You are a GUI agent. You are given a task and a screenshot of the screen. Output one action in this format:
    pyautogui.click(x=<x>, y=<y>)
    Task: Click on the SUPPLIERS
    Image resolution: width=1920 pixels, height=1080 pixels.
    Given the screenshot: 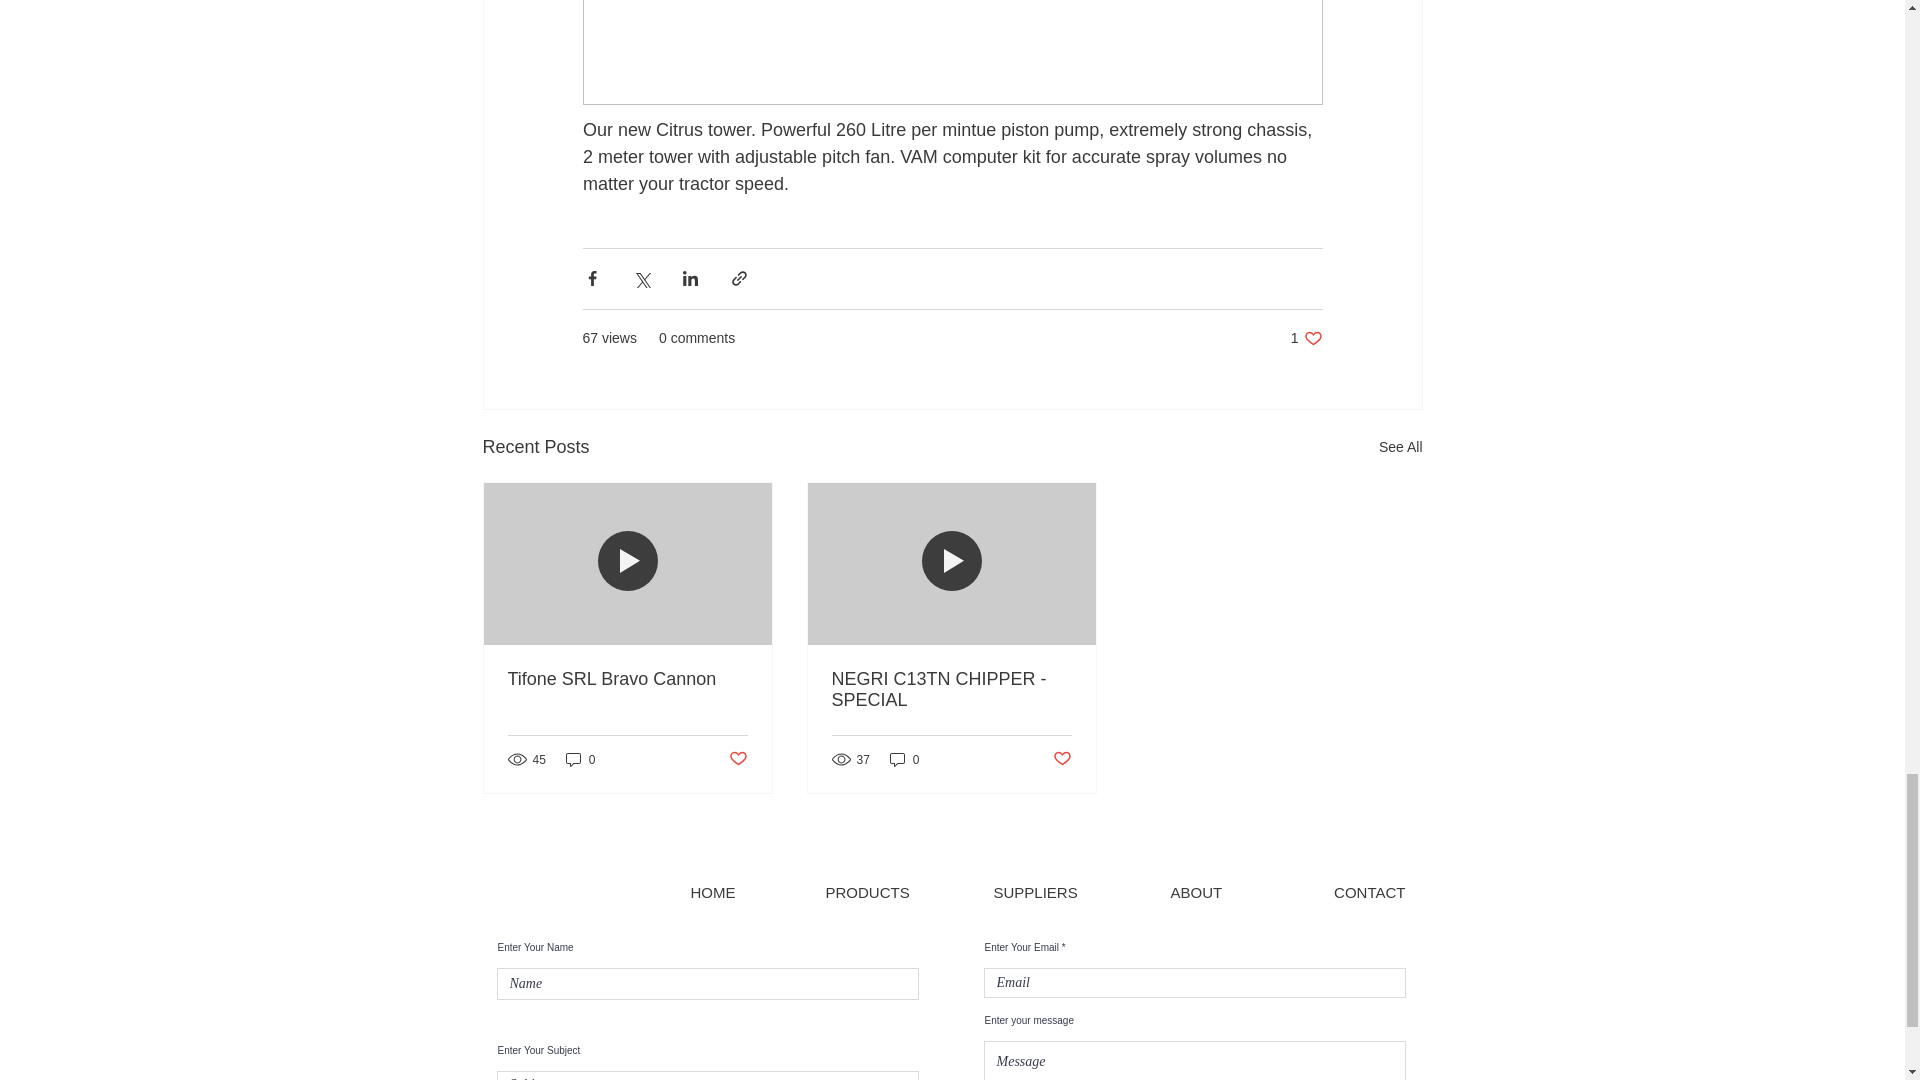 What is the action you would take?
    pyautogui.click(x=1036, y=892)
    